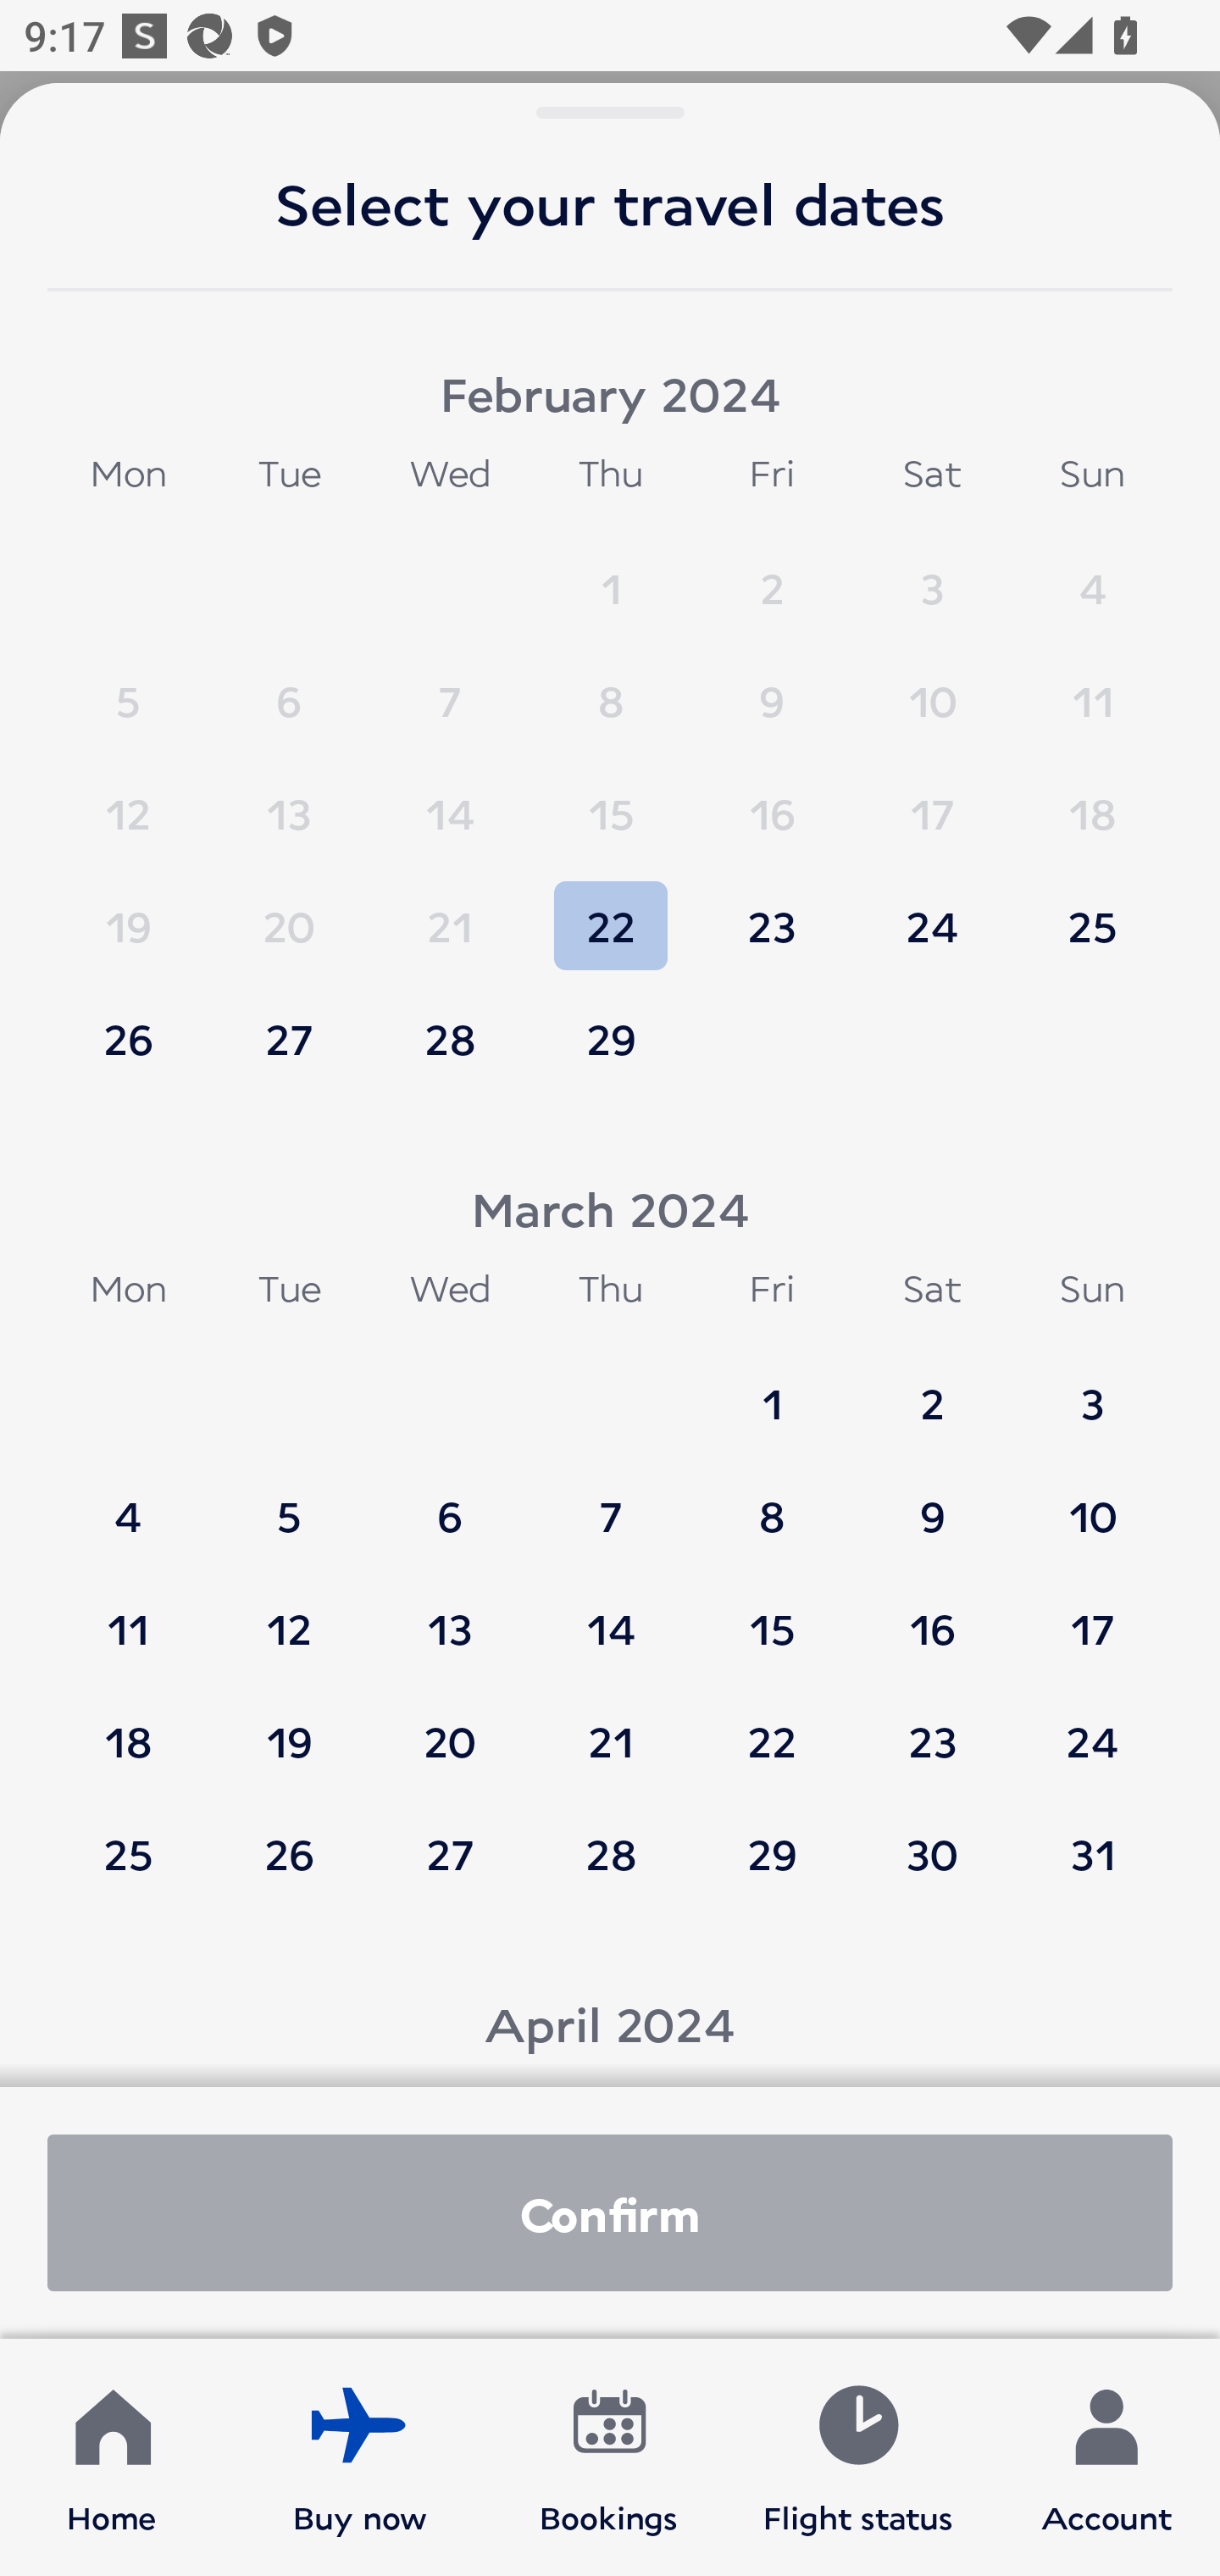  Describe the element at coordinates (772, 798) in the screenshot. I see `16` at that location.